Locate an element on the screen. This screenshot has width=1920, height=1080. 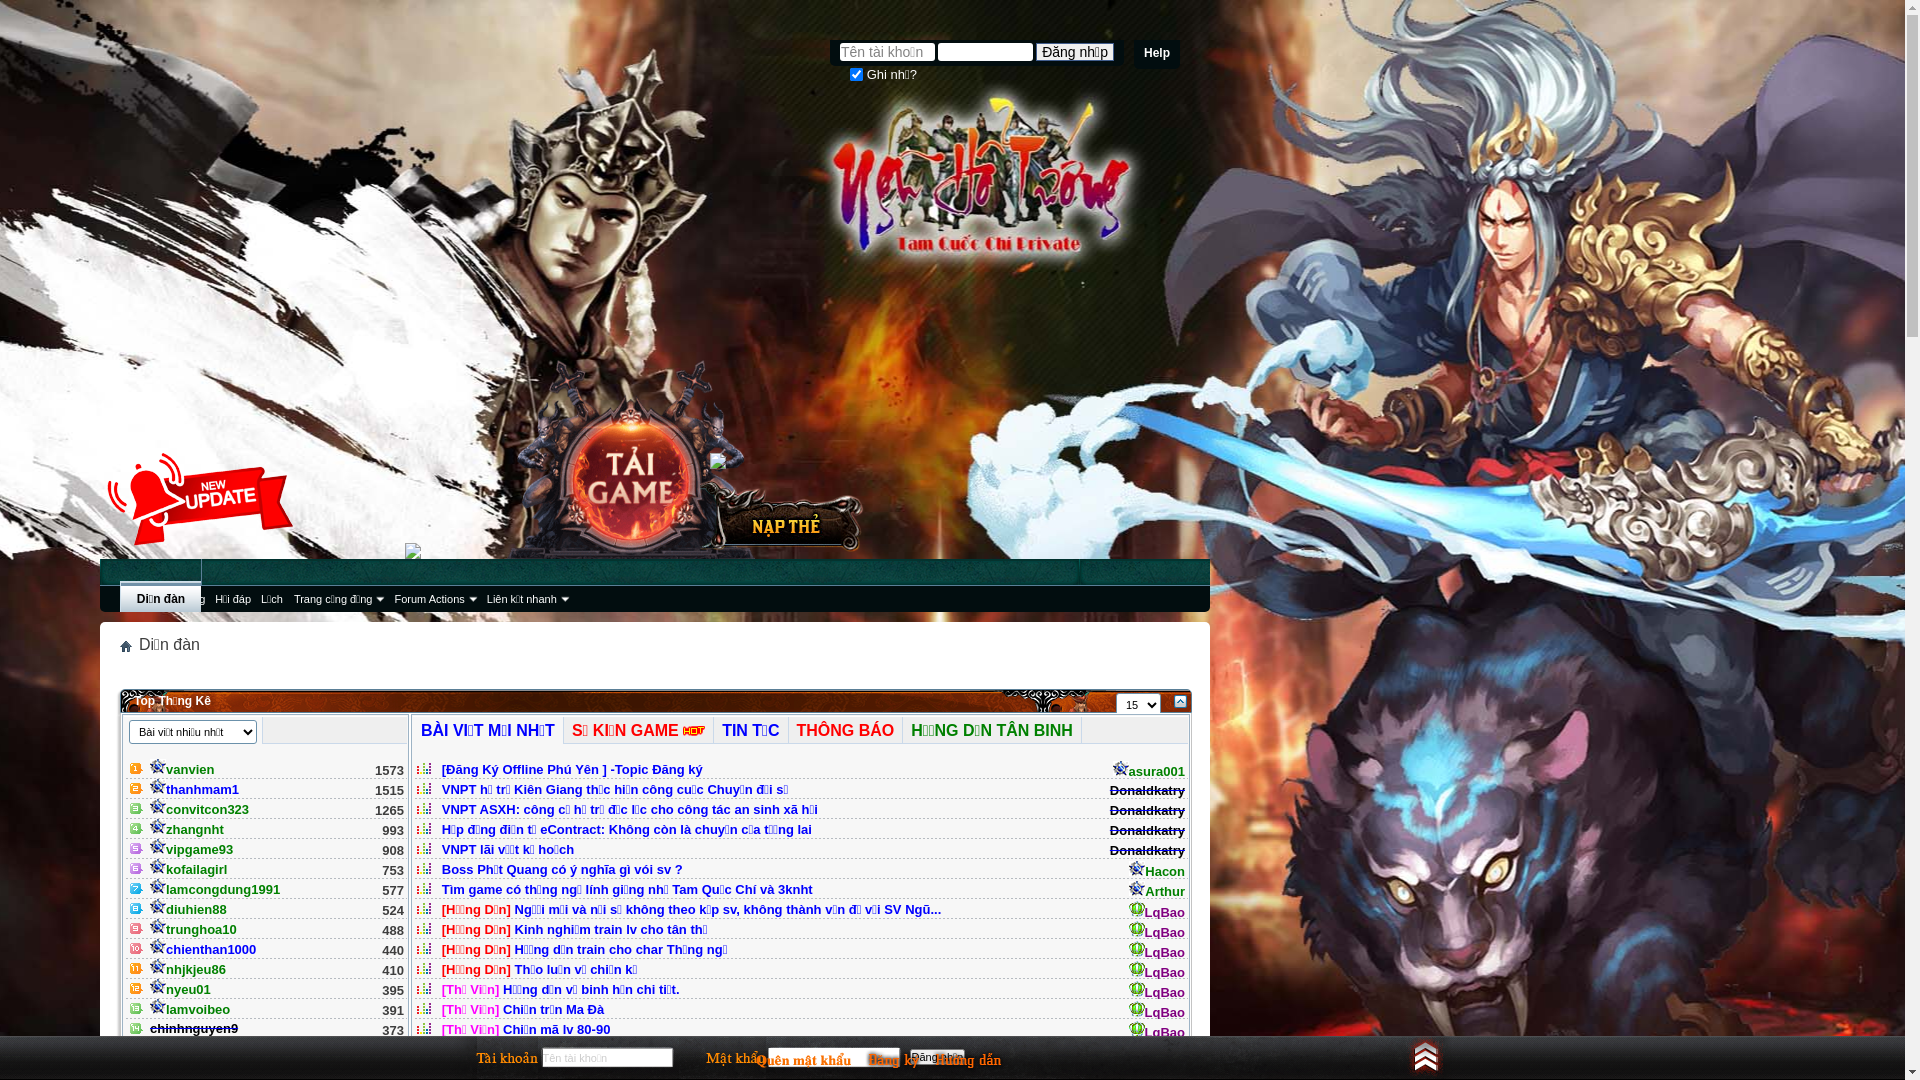
chinhnguyen9 is located at coordinates (194, 1028).